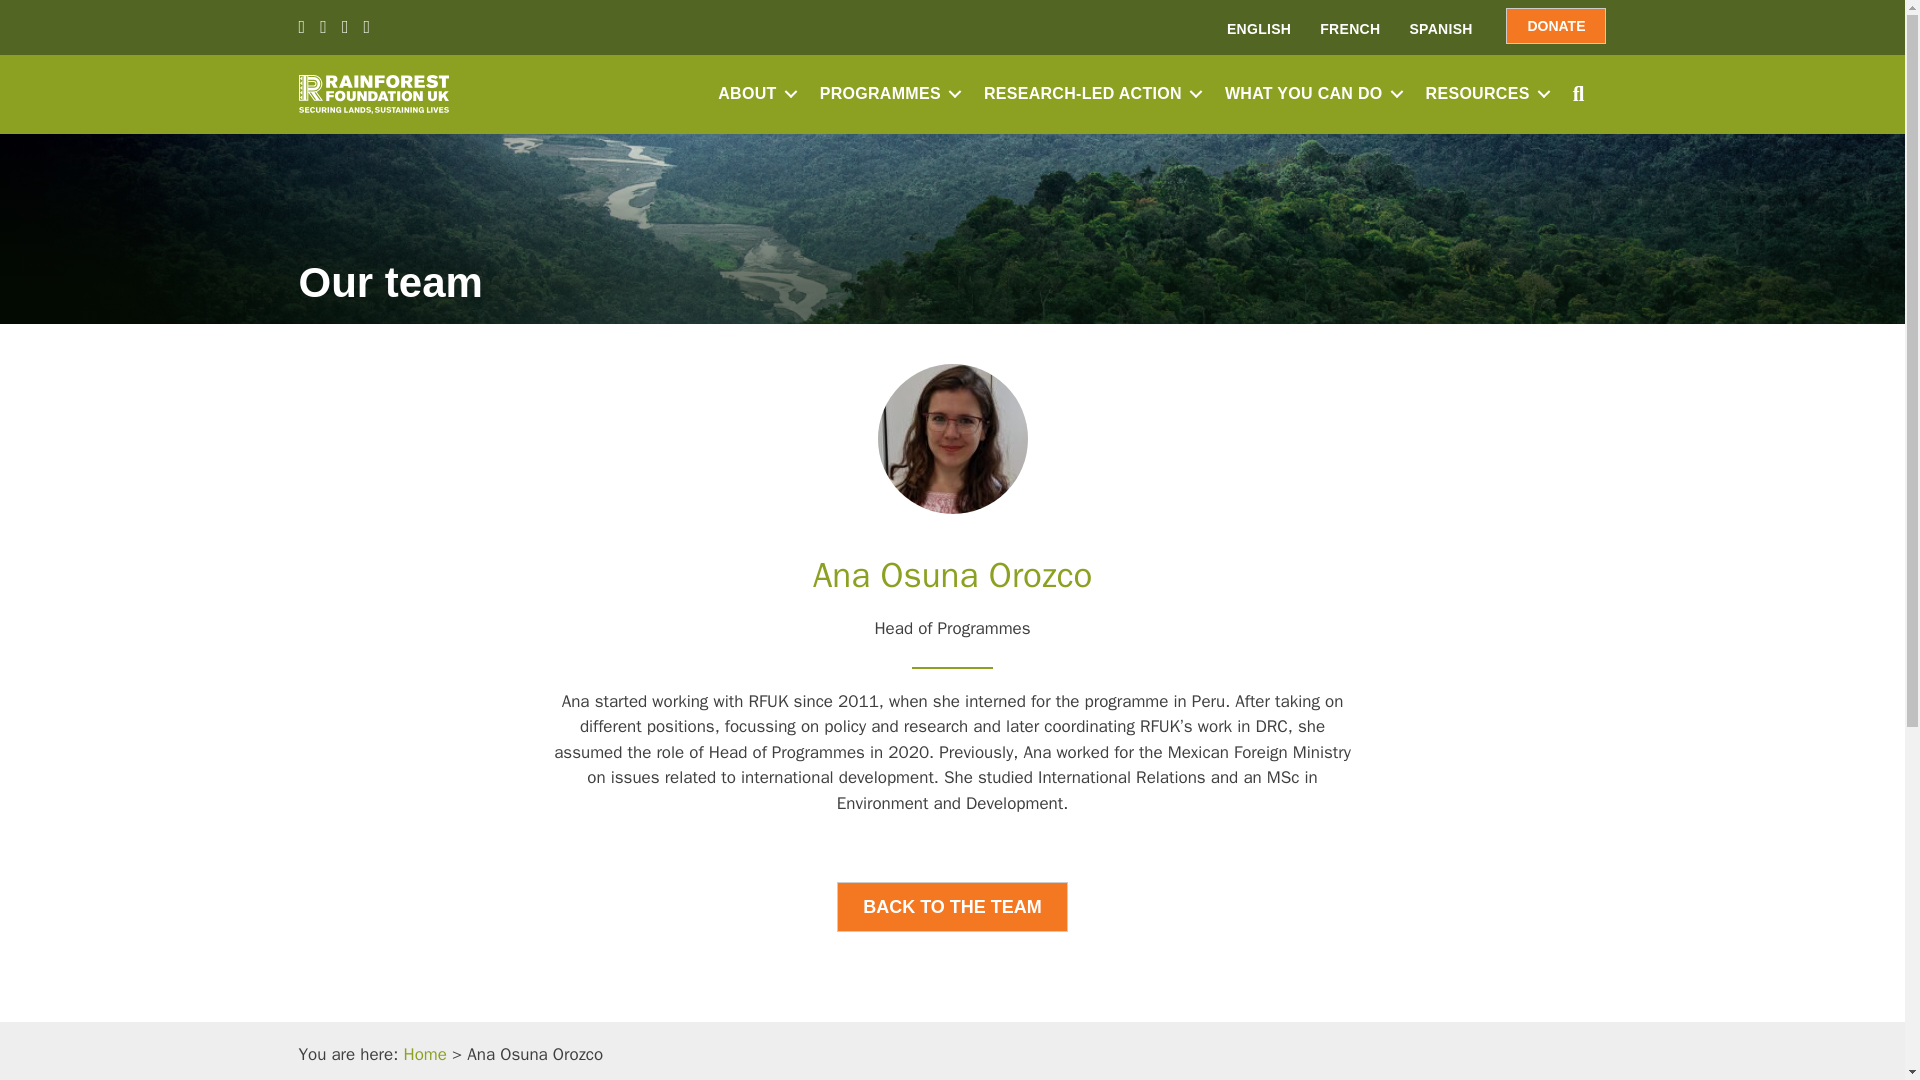 The height and width of the screenshot is (1080, 1920). Describe the element at coordinates (1440, 28) in the screenshot. I see `SPANISH` at that location.